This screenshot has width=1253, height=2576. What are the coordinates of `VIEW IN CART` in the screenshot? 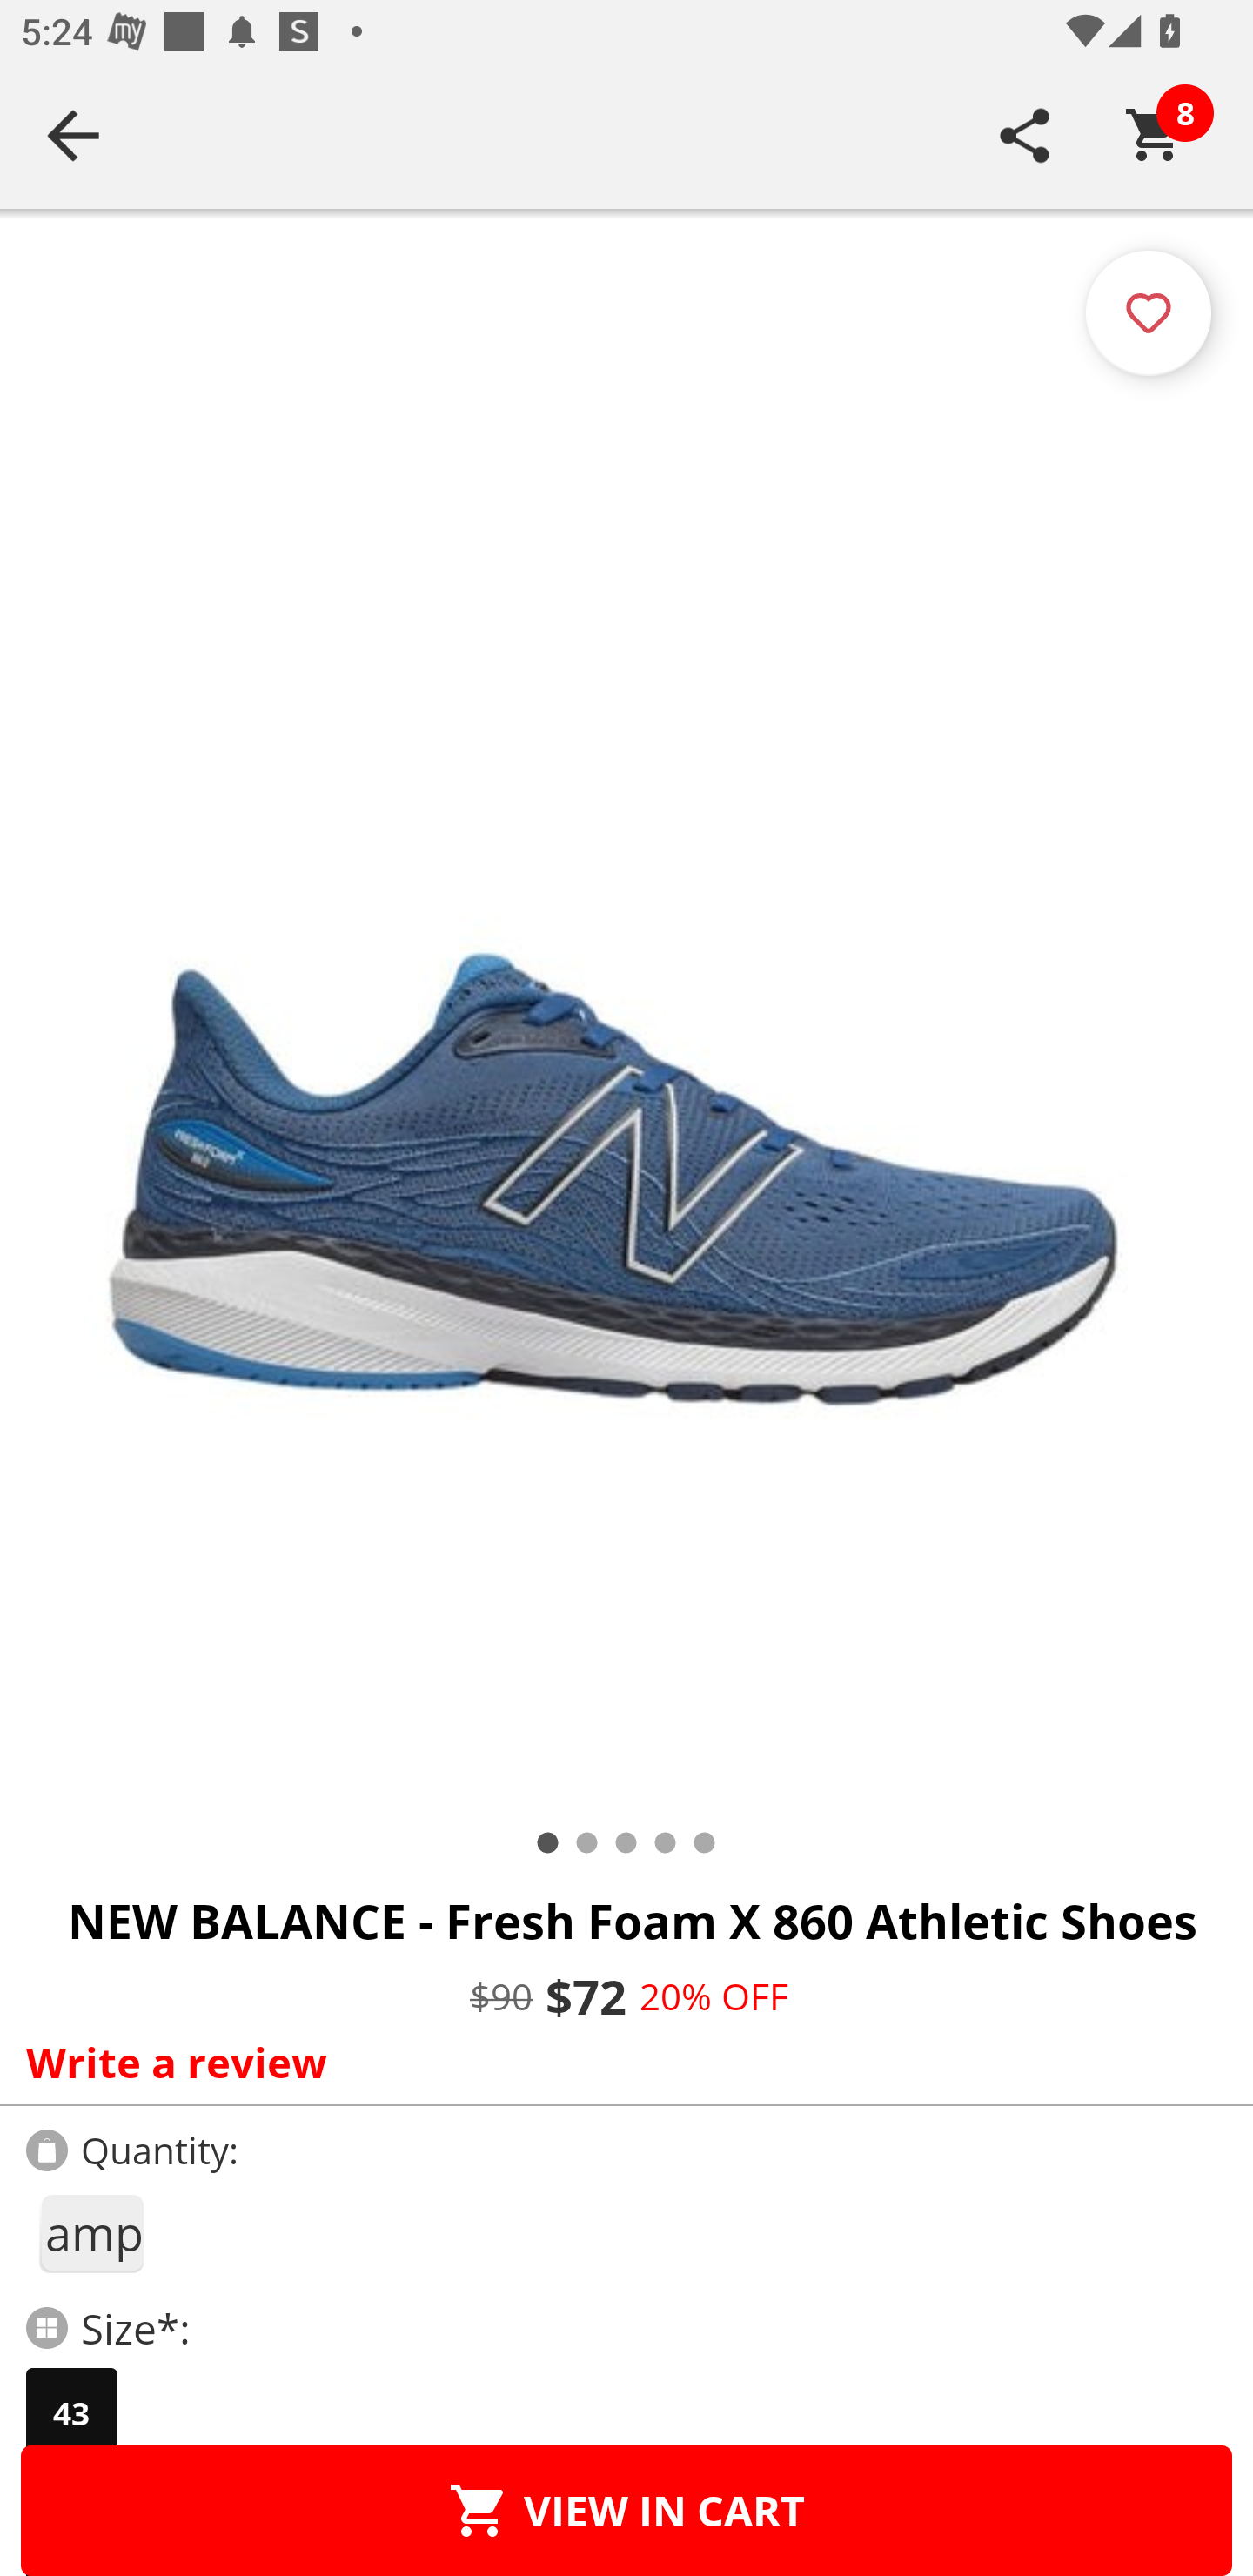 It's located at (626, 2510).